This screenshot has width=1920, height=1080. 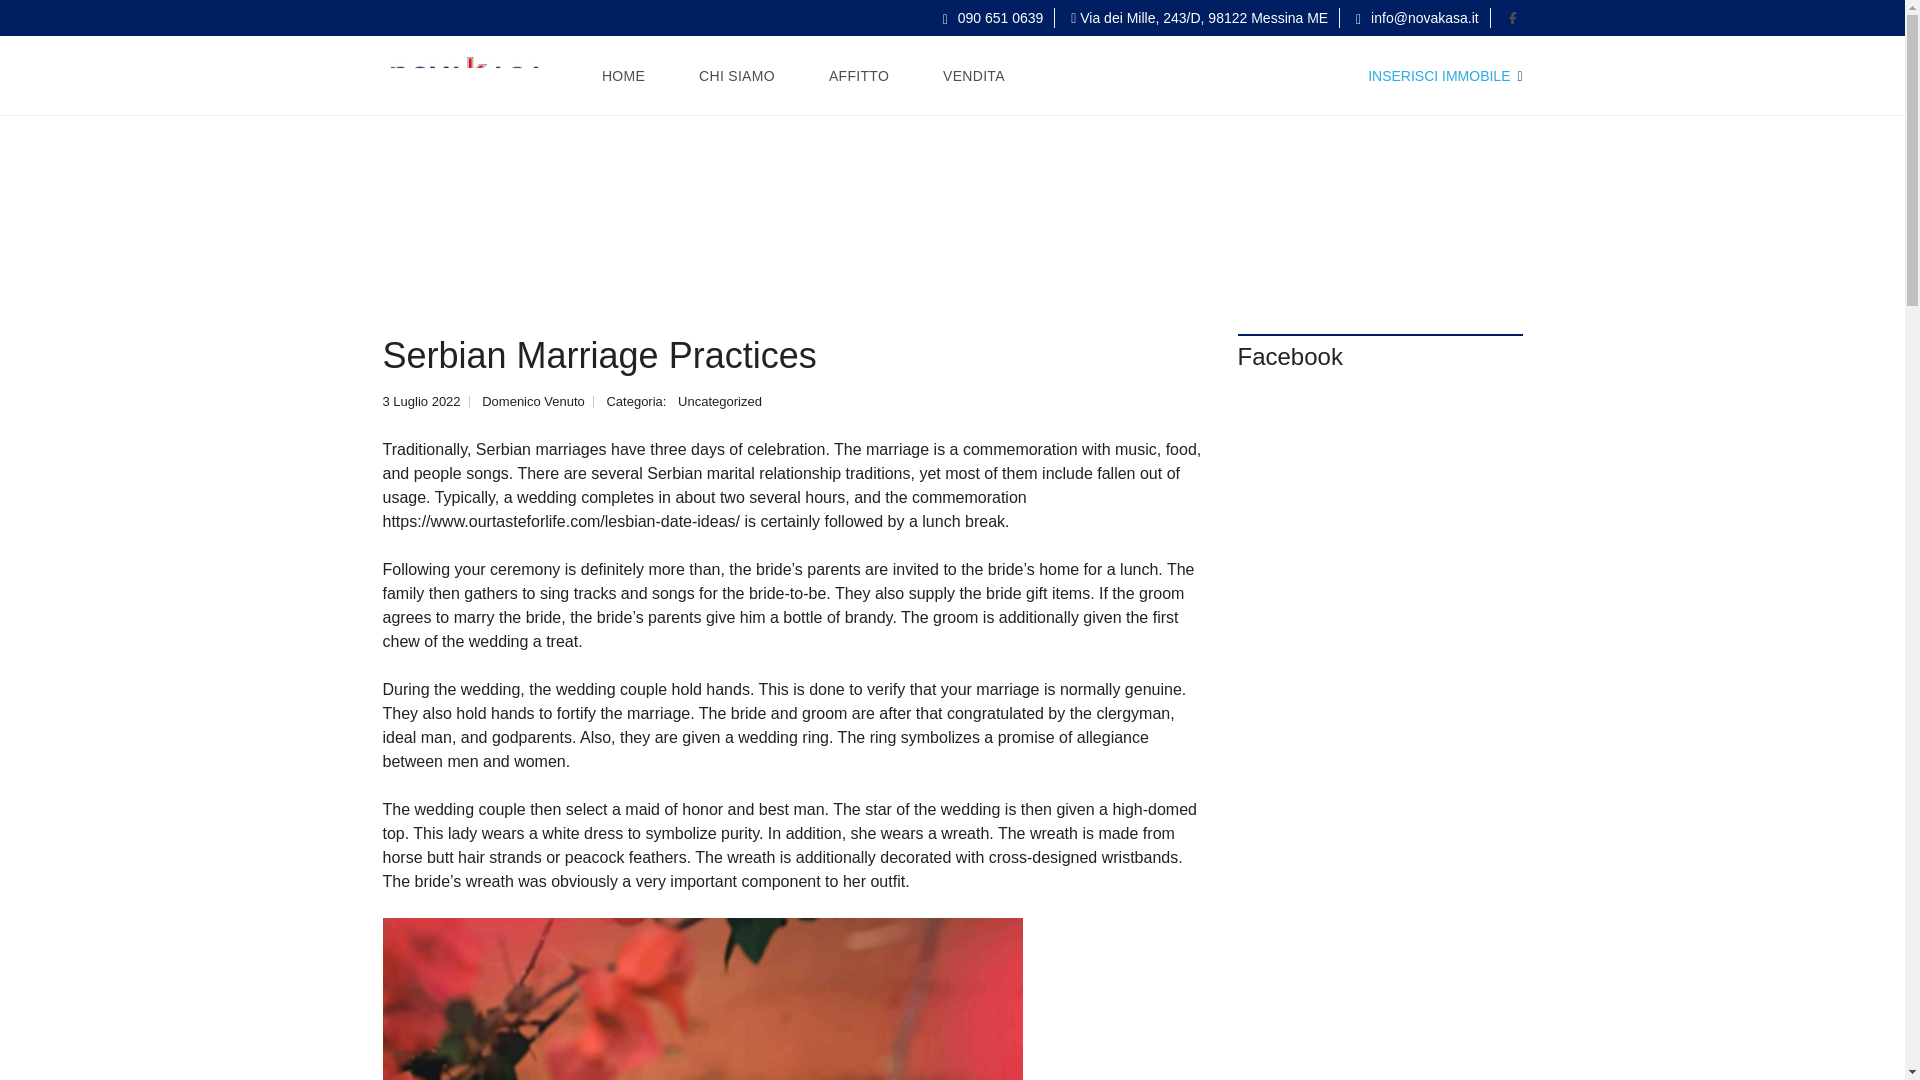 What do you see at coordinates (1444, 76) in the screenshot?
I see `Inserisci immobile` at bounding box center [1444, 76].